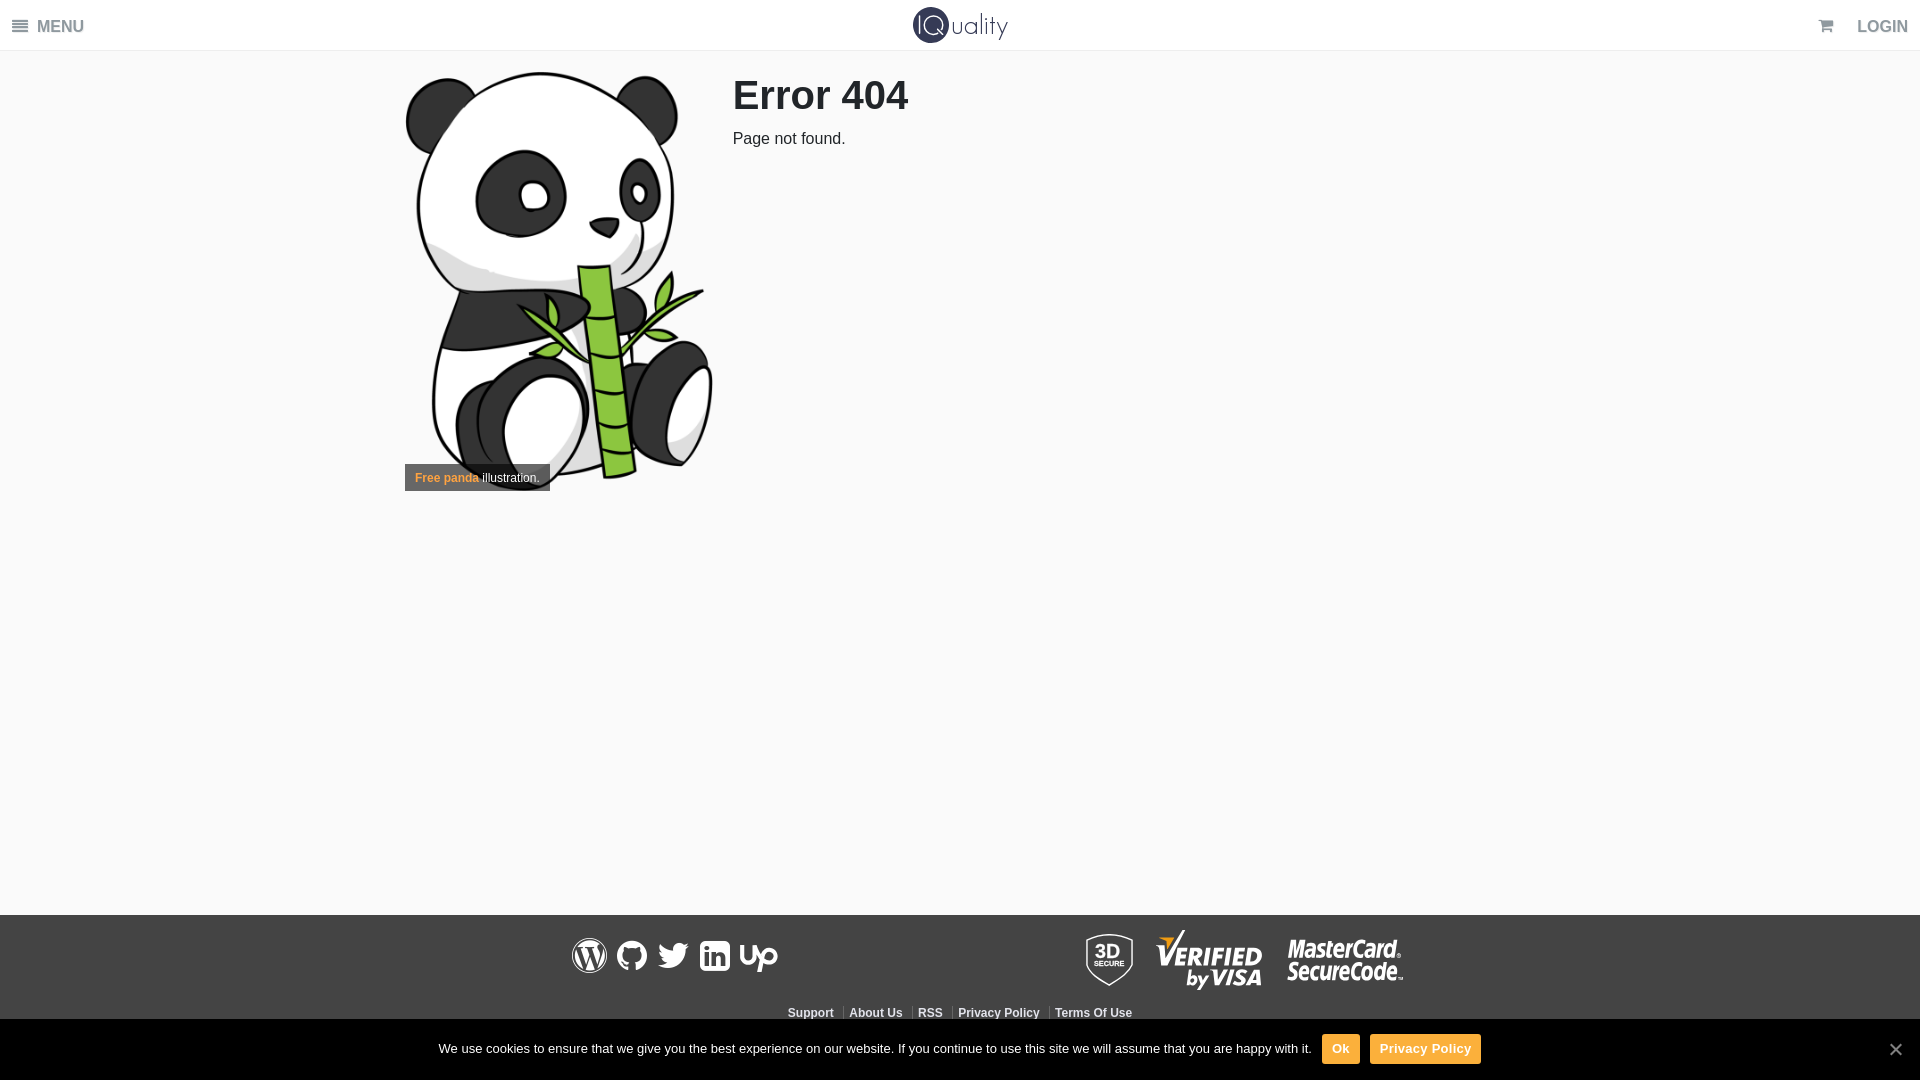 The image size is (1920, 1080). What do you see at coordinates (1426, 1049) in the screenshot?
I see `Privacy Policy` at bounding box center [1426, 1049].